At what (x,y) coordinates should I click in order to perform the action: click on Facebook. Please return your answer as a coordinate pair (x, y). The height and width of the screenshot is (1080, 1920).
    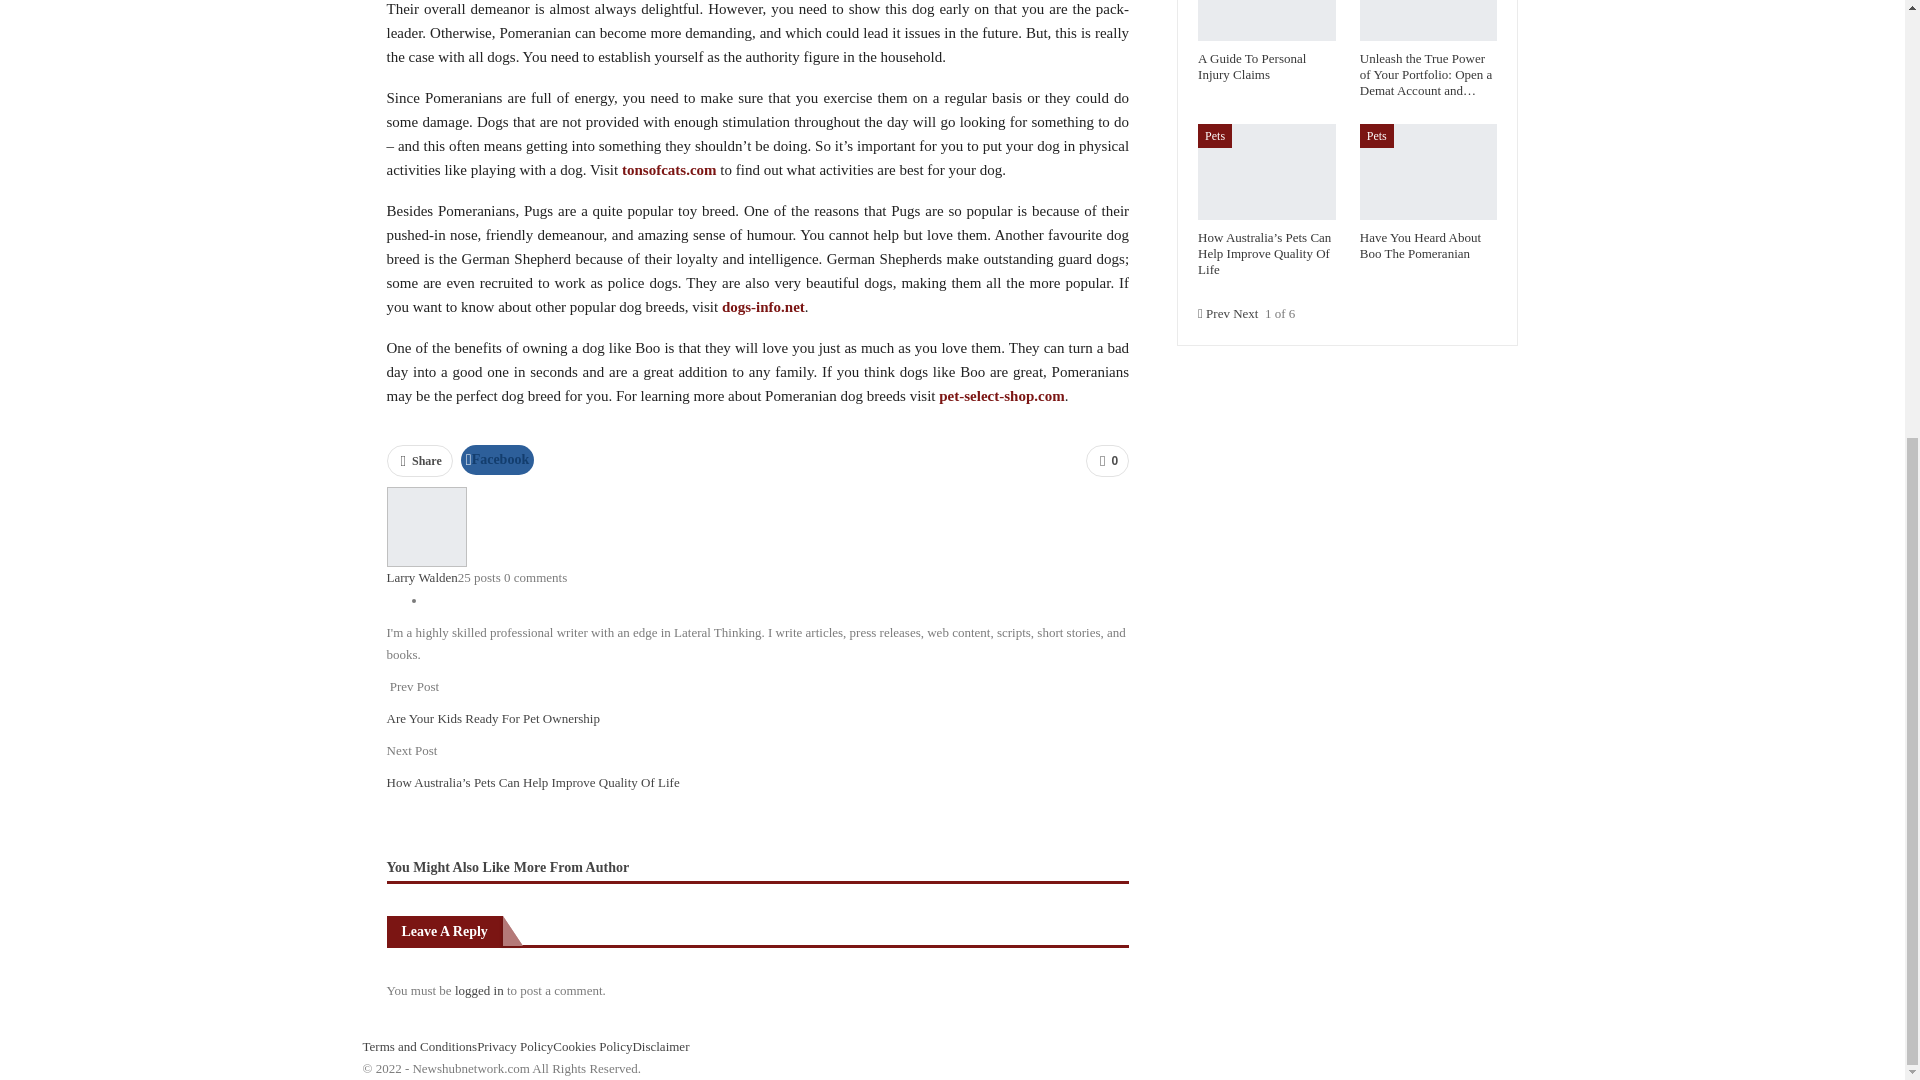
    Looking at the image, I should click on (496, 460).